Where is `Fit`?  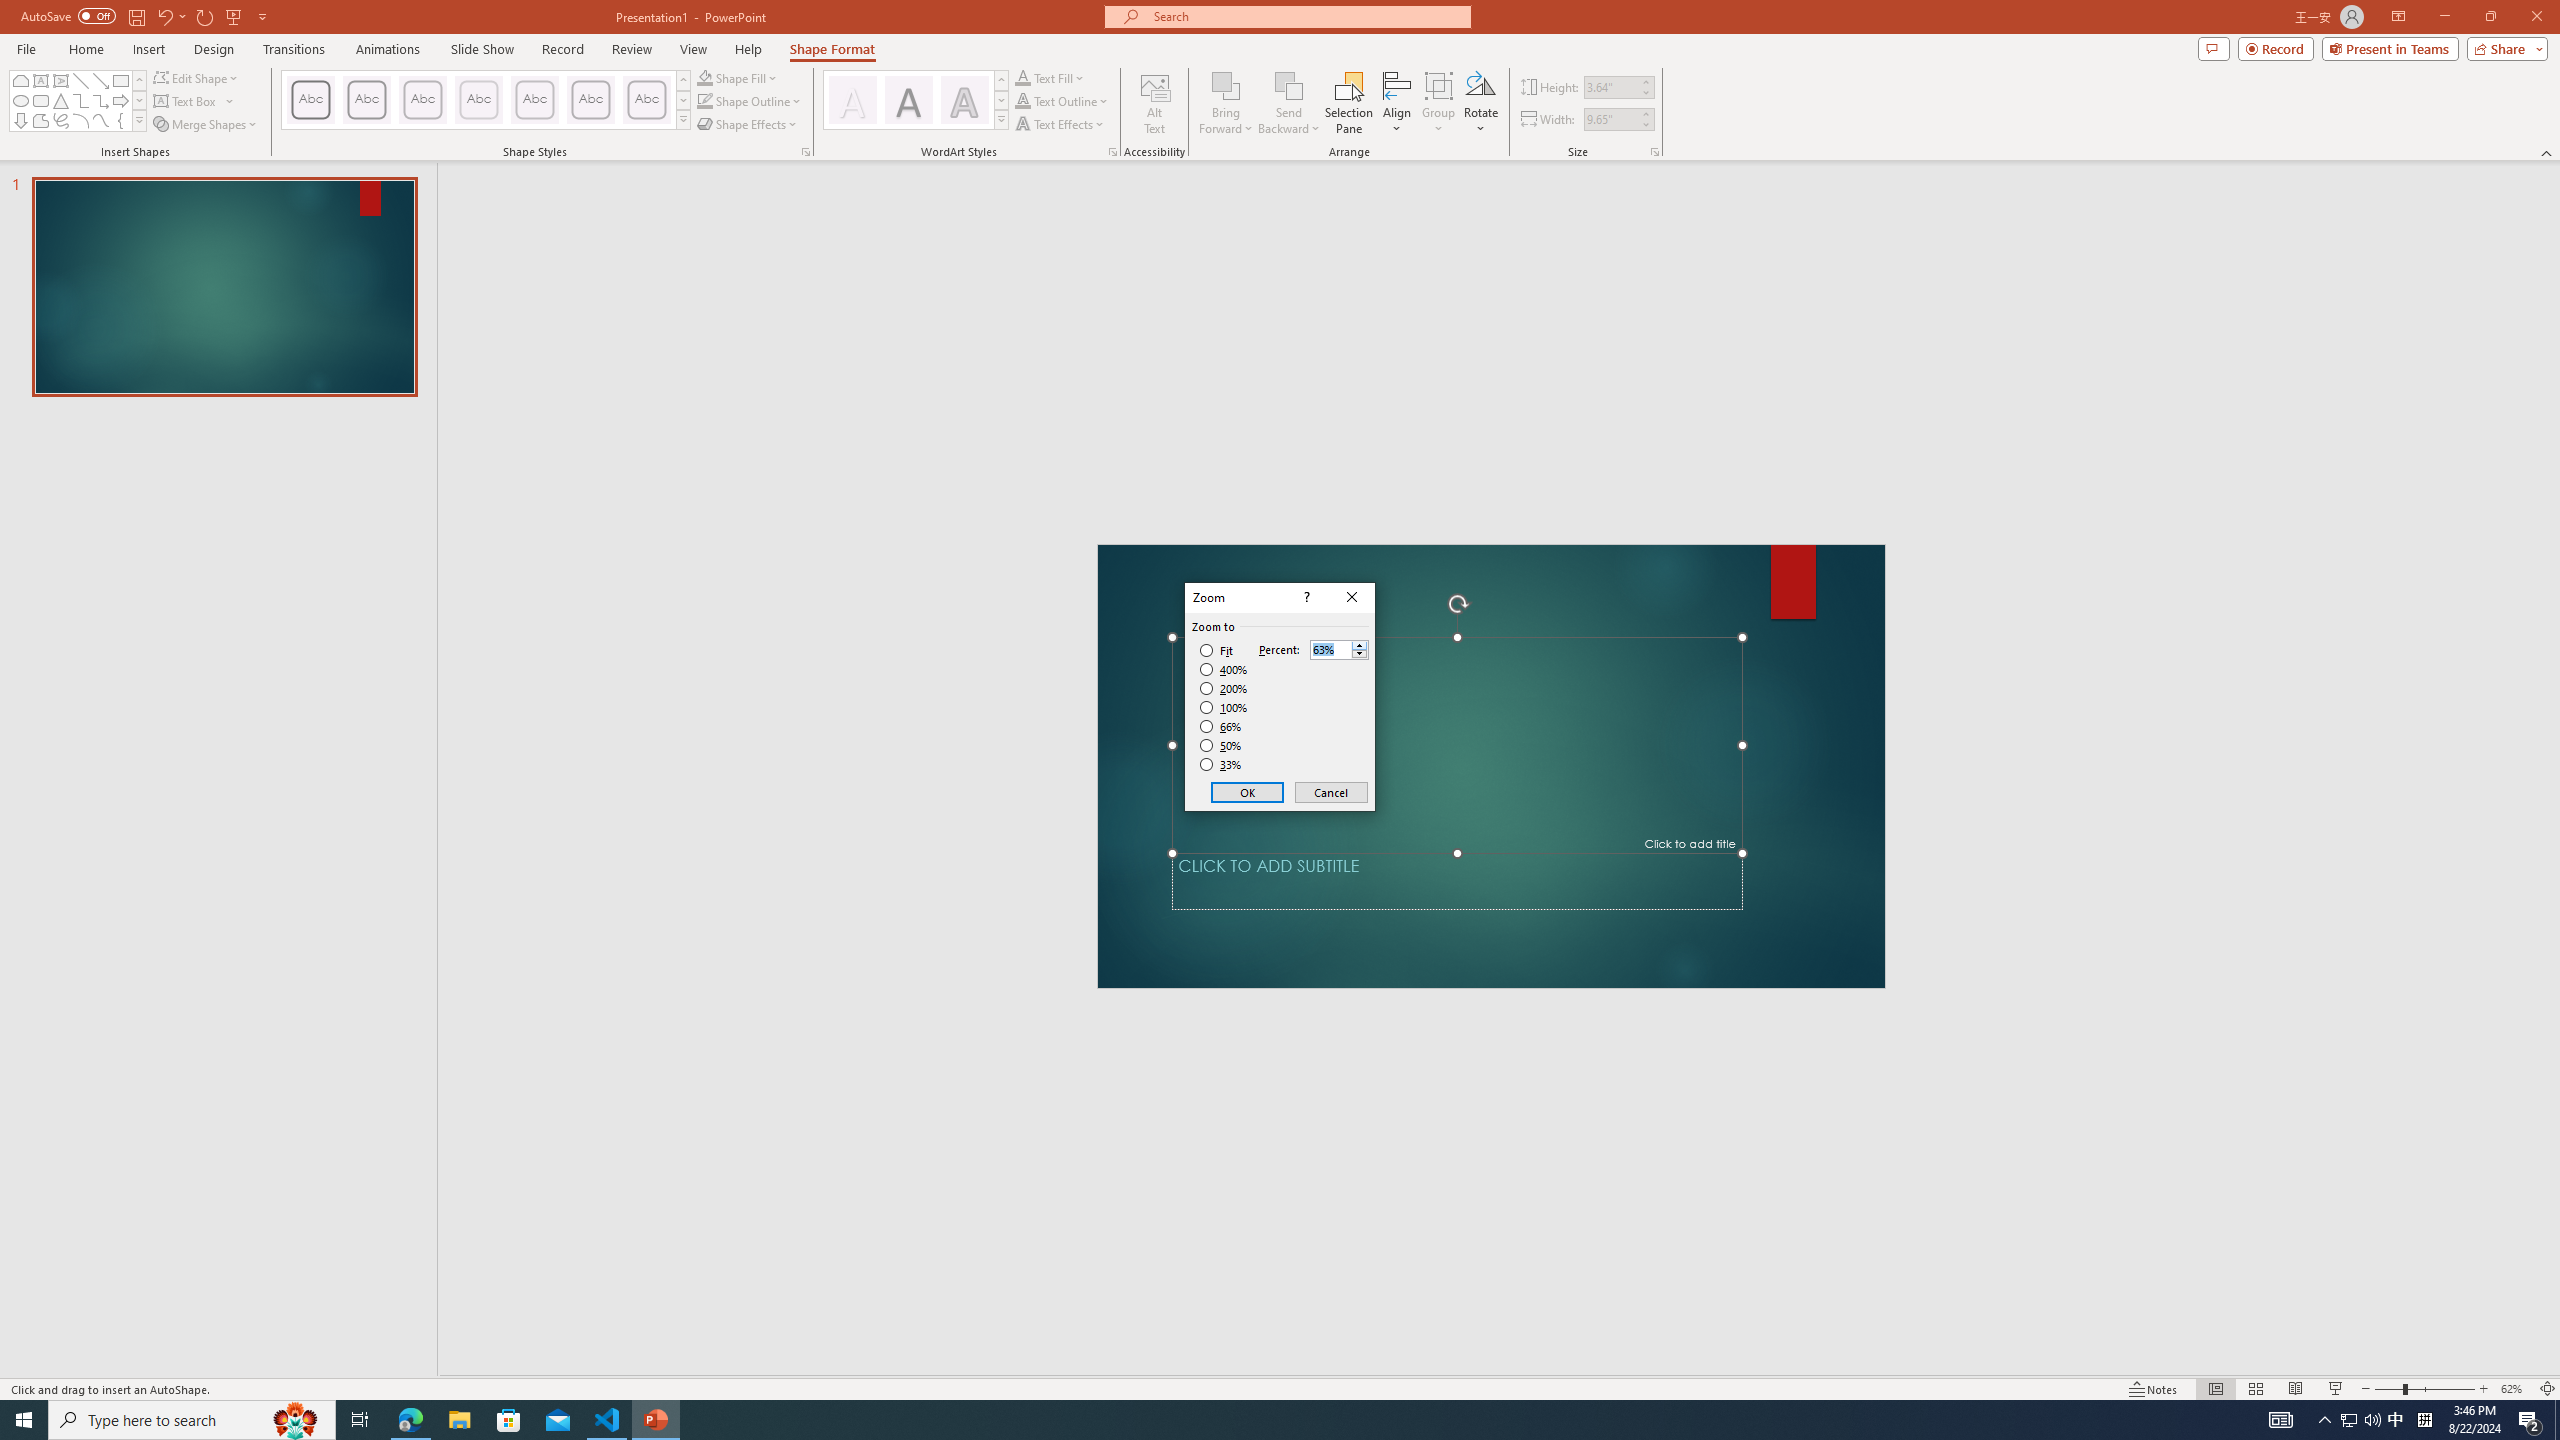
Fit is located at coordinates (1216, 651).